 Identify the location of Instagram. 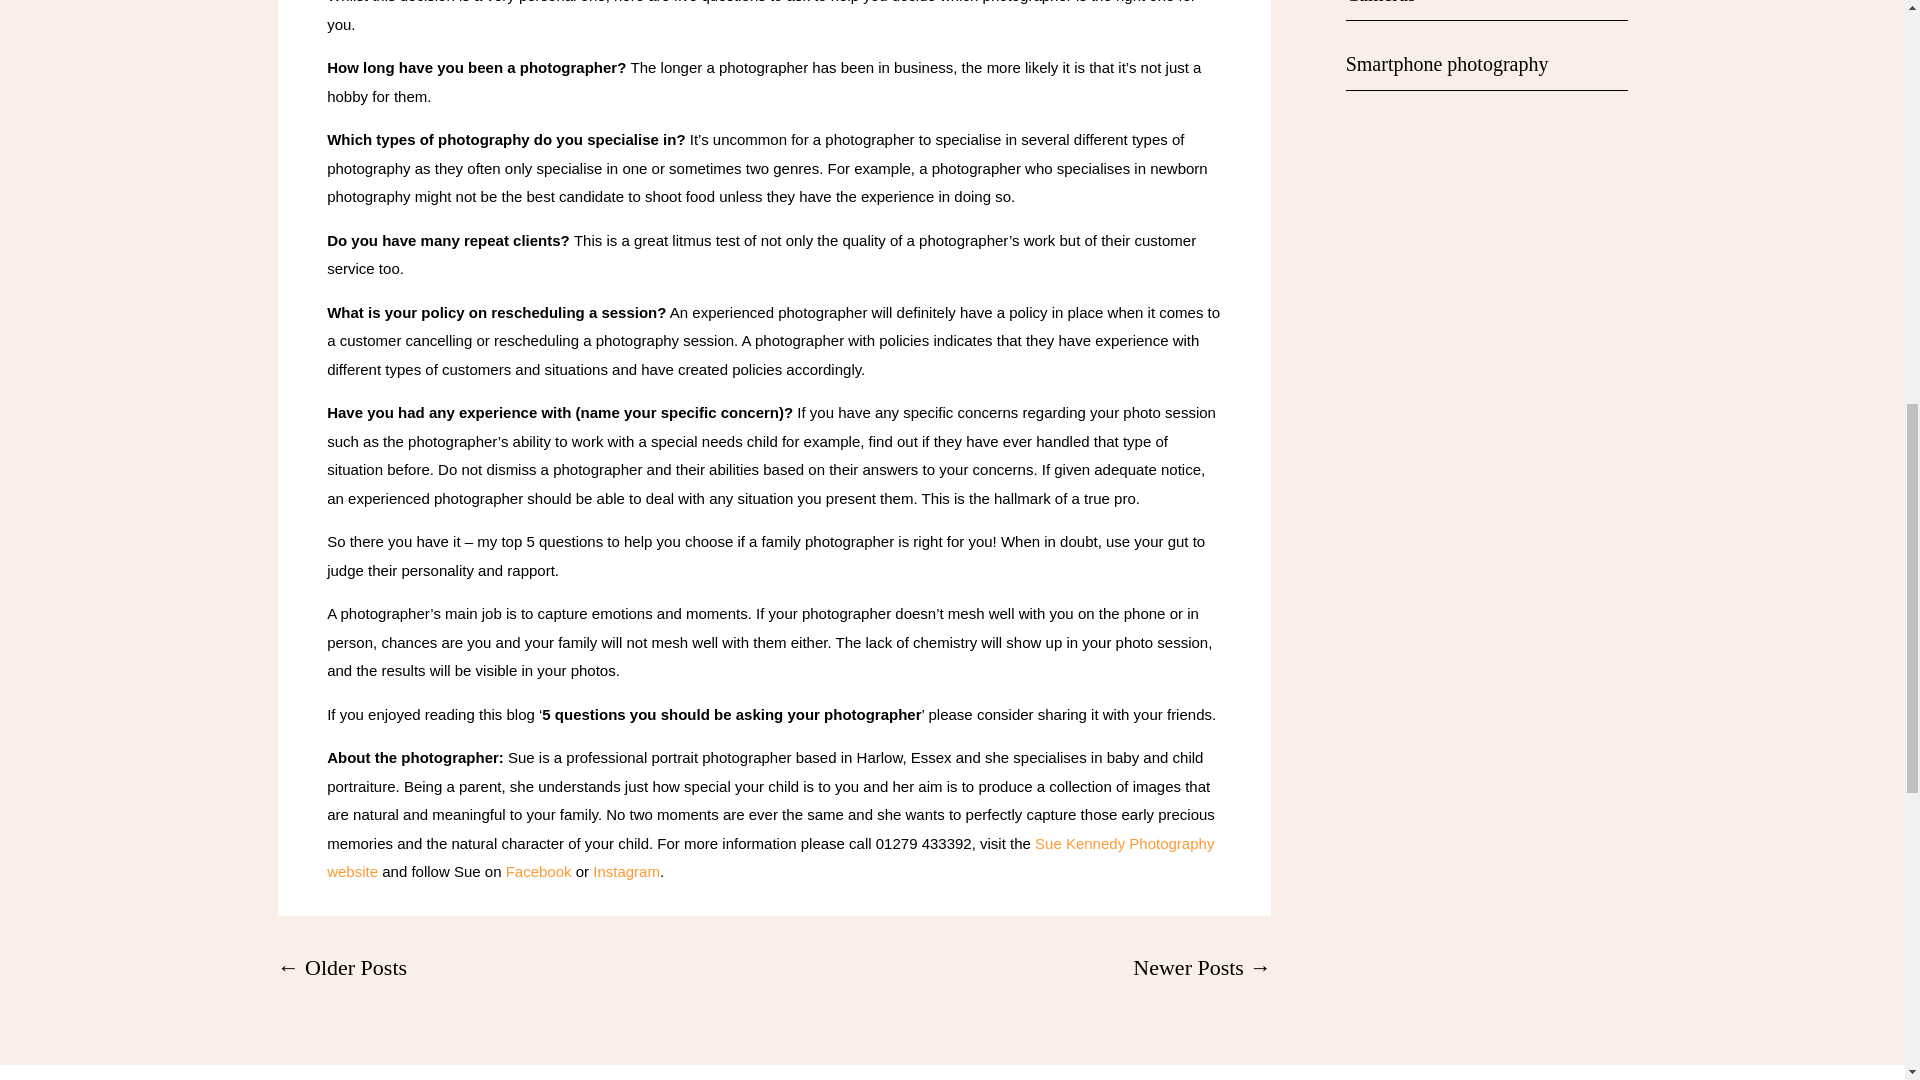
(624, 871).